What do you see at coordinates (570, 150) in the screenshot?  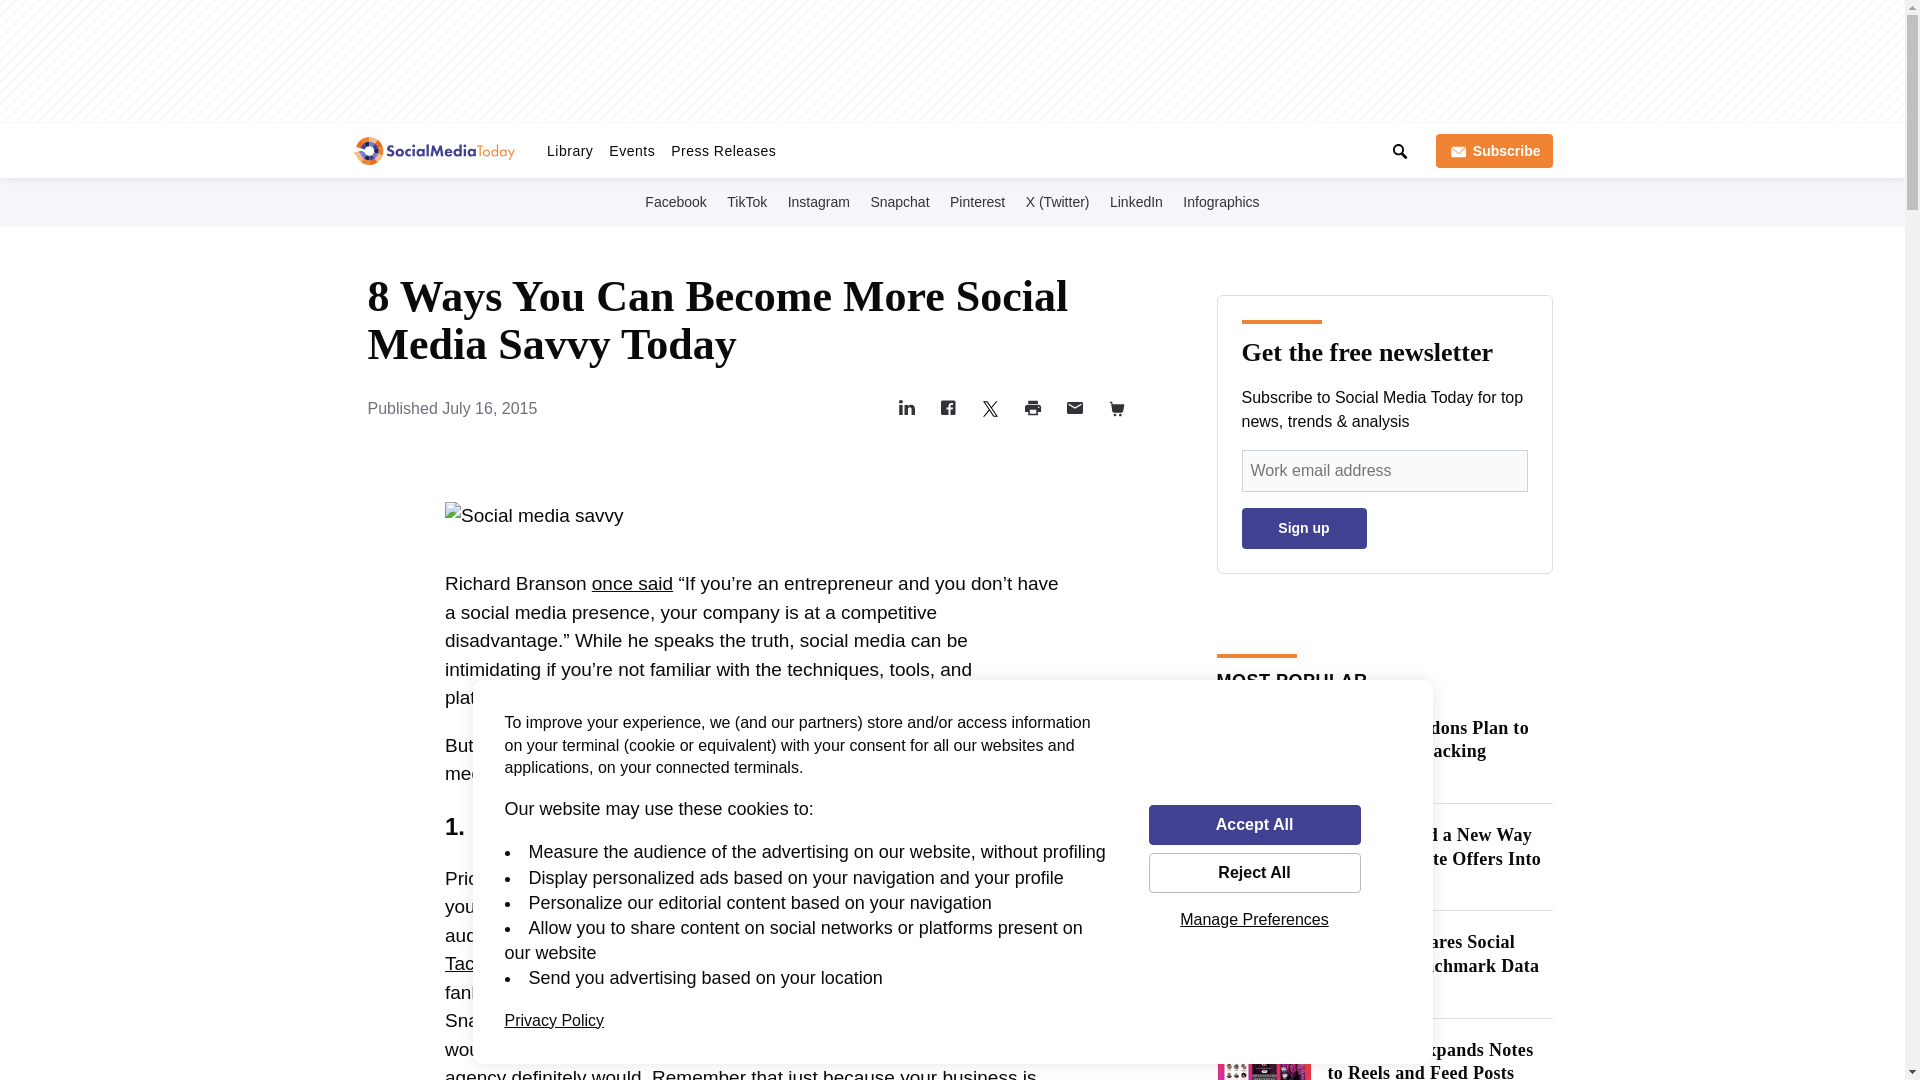 I see `Library` at bounding box center [570, 150].